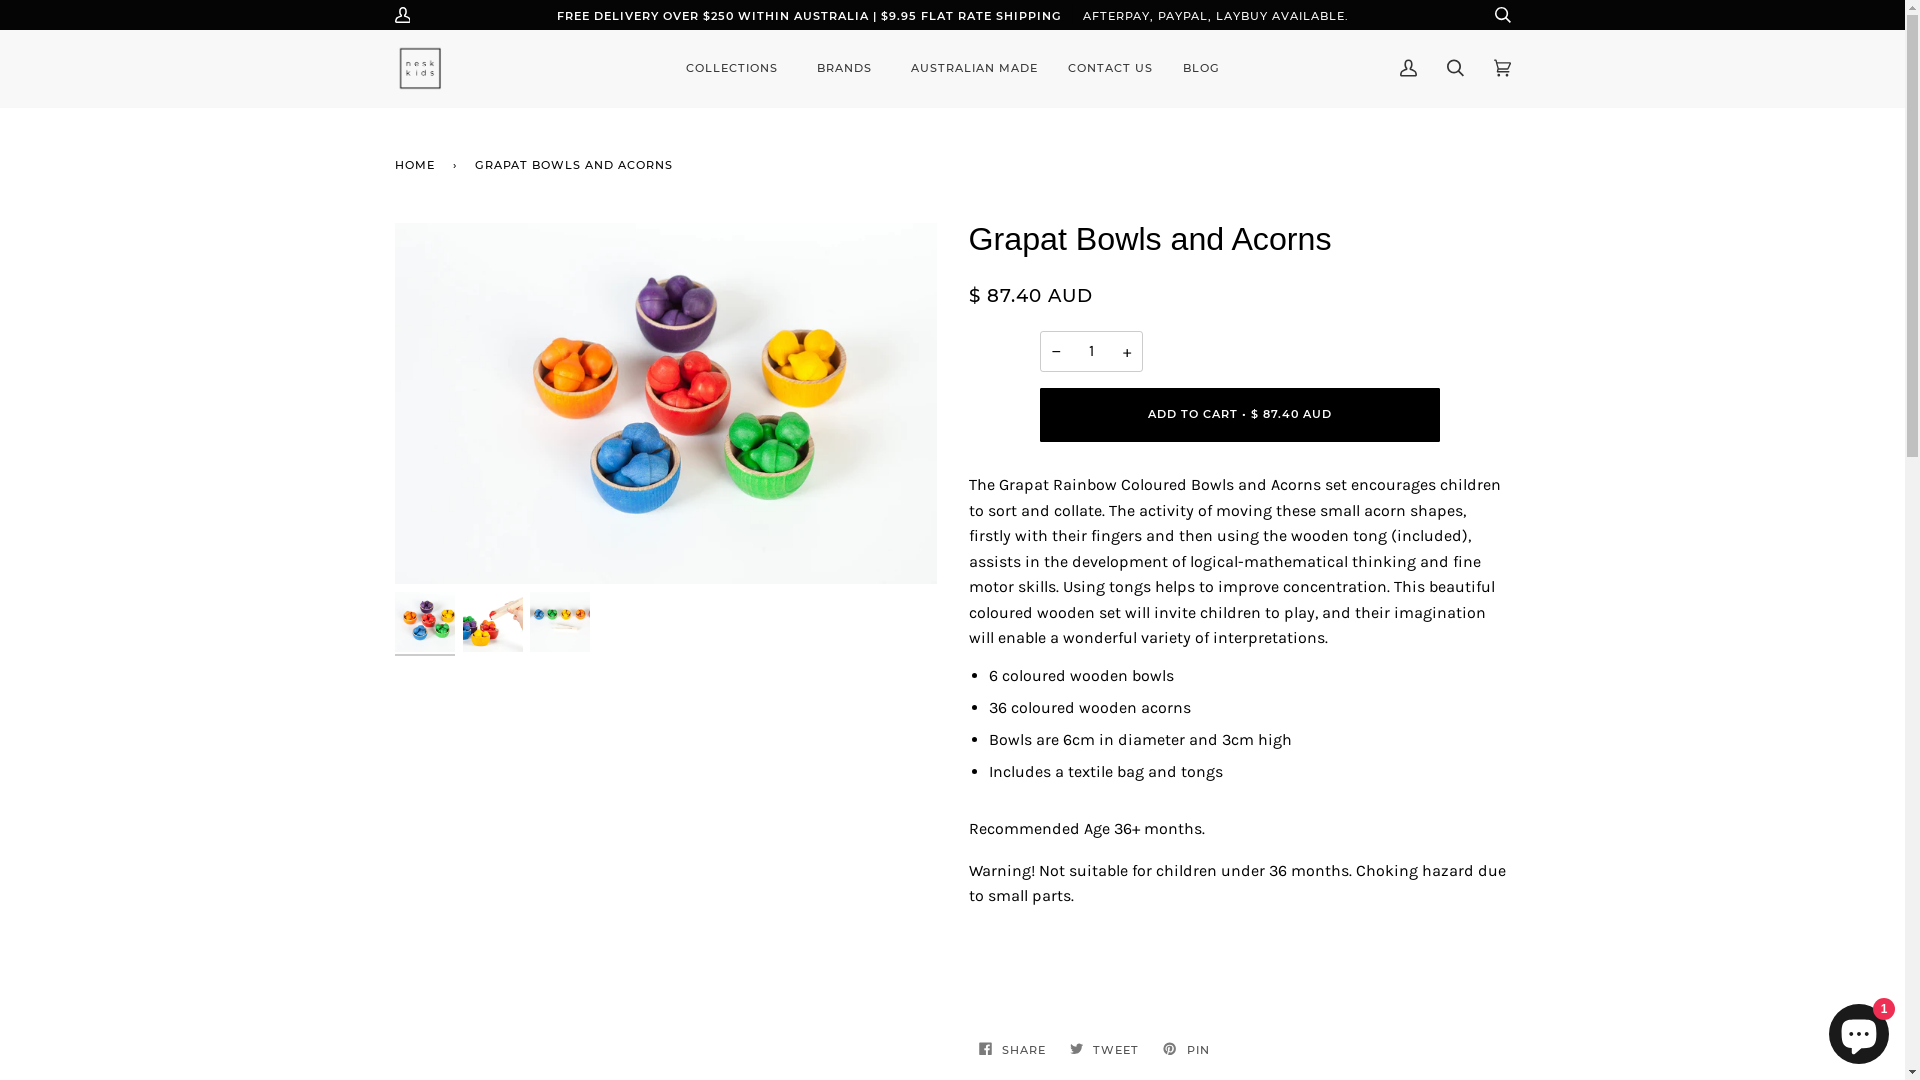 The image size is (1920, 1080). What do you see at coordinates (974, 68) in the screenshot?
I see `AUSTRALIAN MADE` at bounding box center [974, 68].